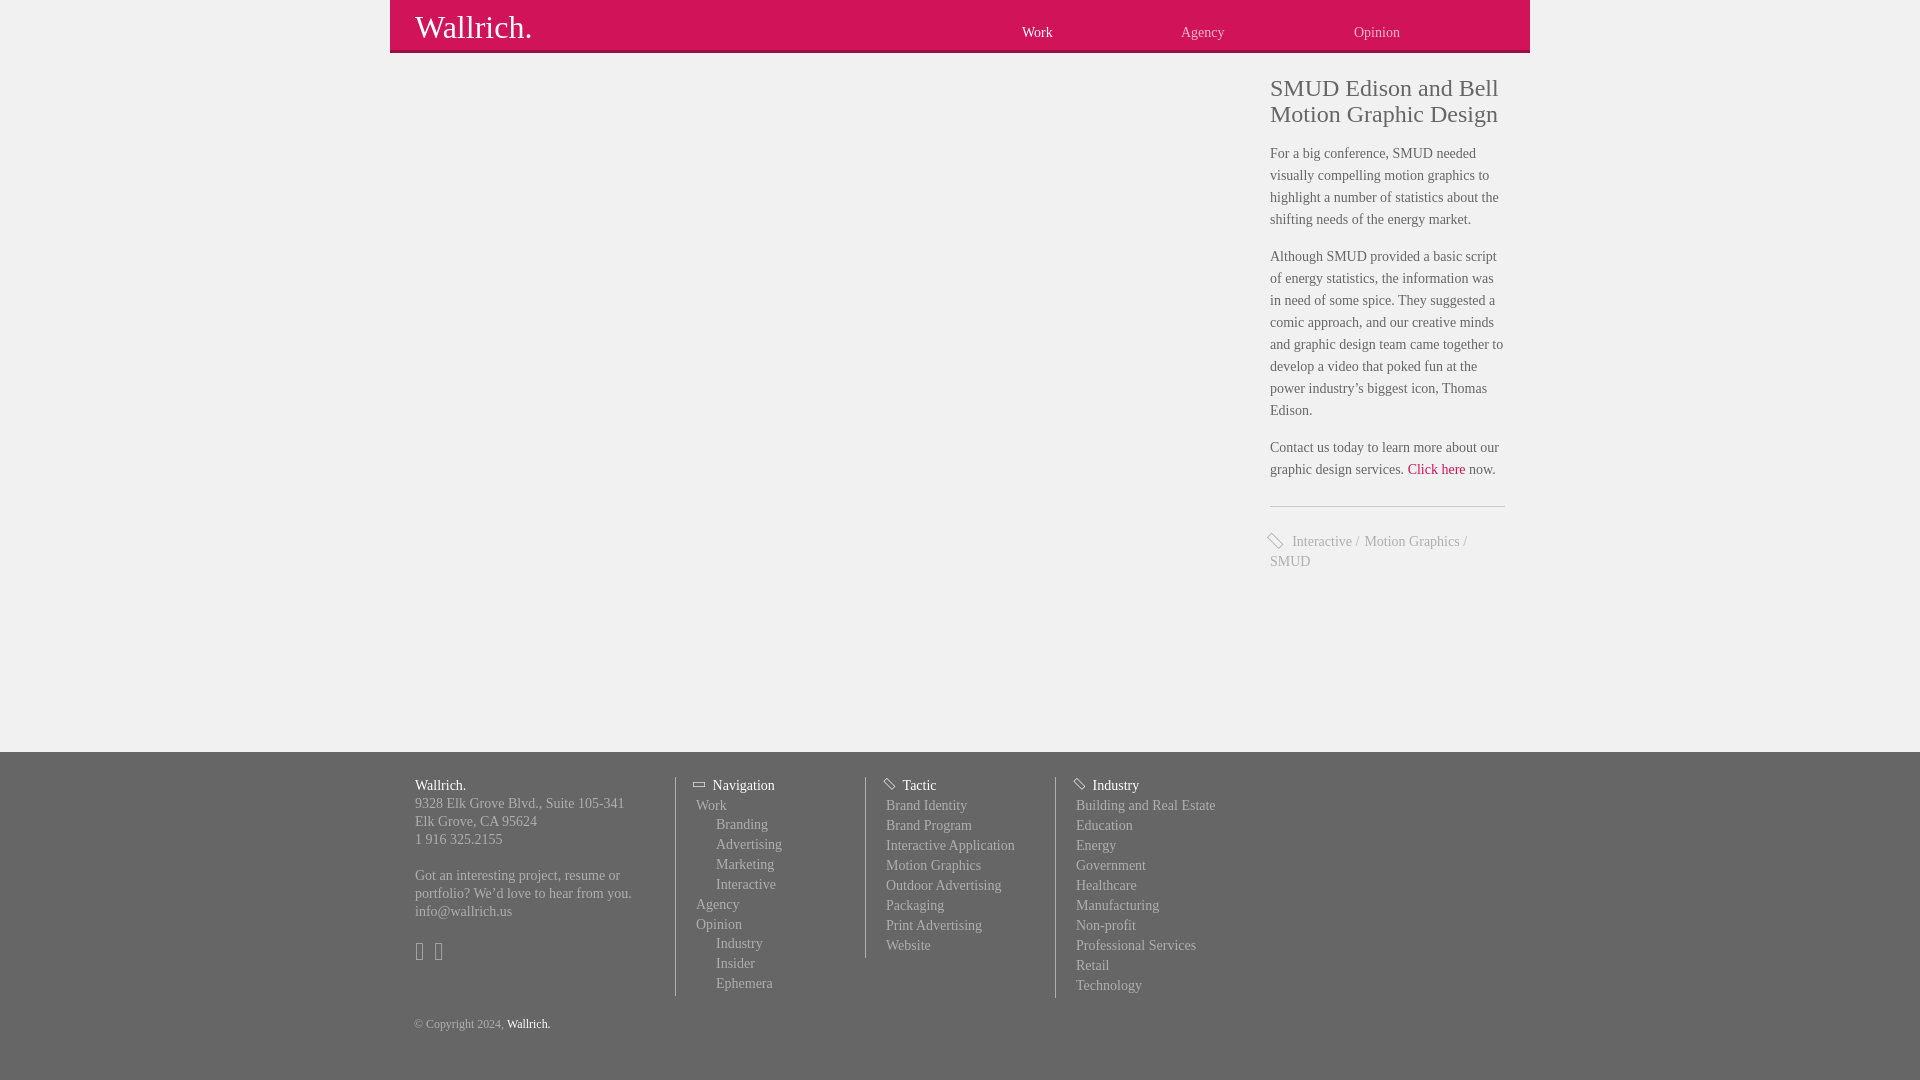 The width and height of the screenshot is (1920, 1080). I want to click on Motion Graphics, so click(1411, 540).